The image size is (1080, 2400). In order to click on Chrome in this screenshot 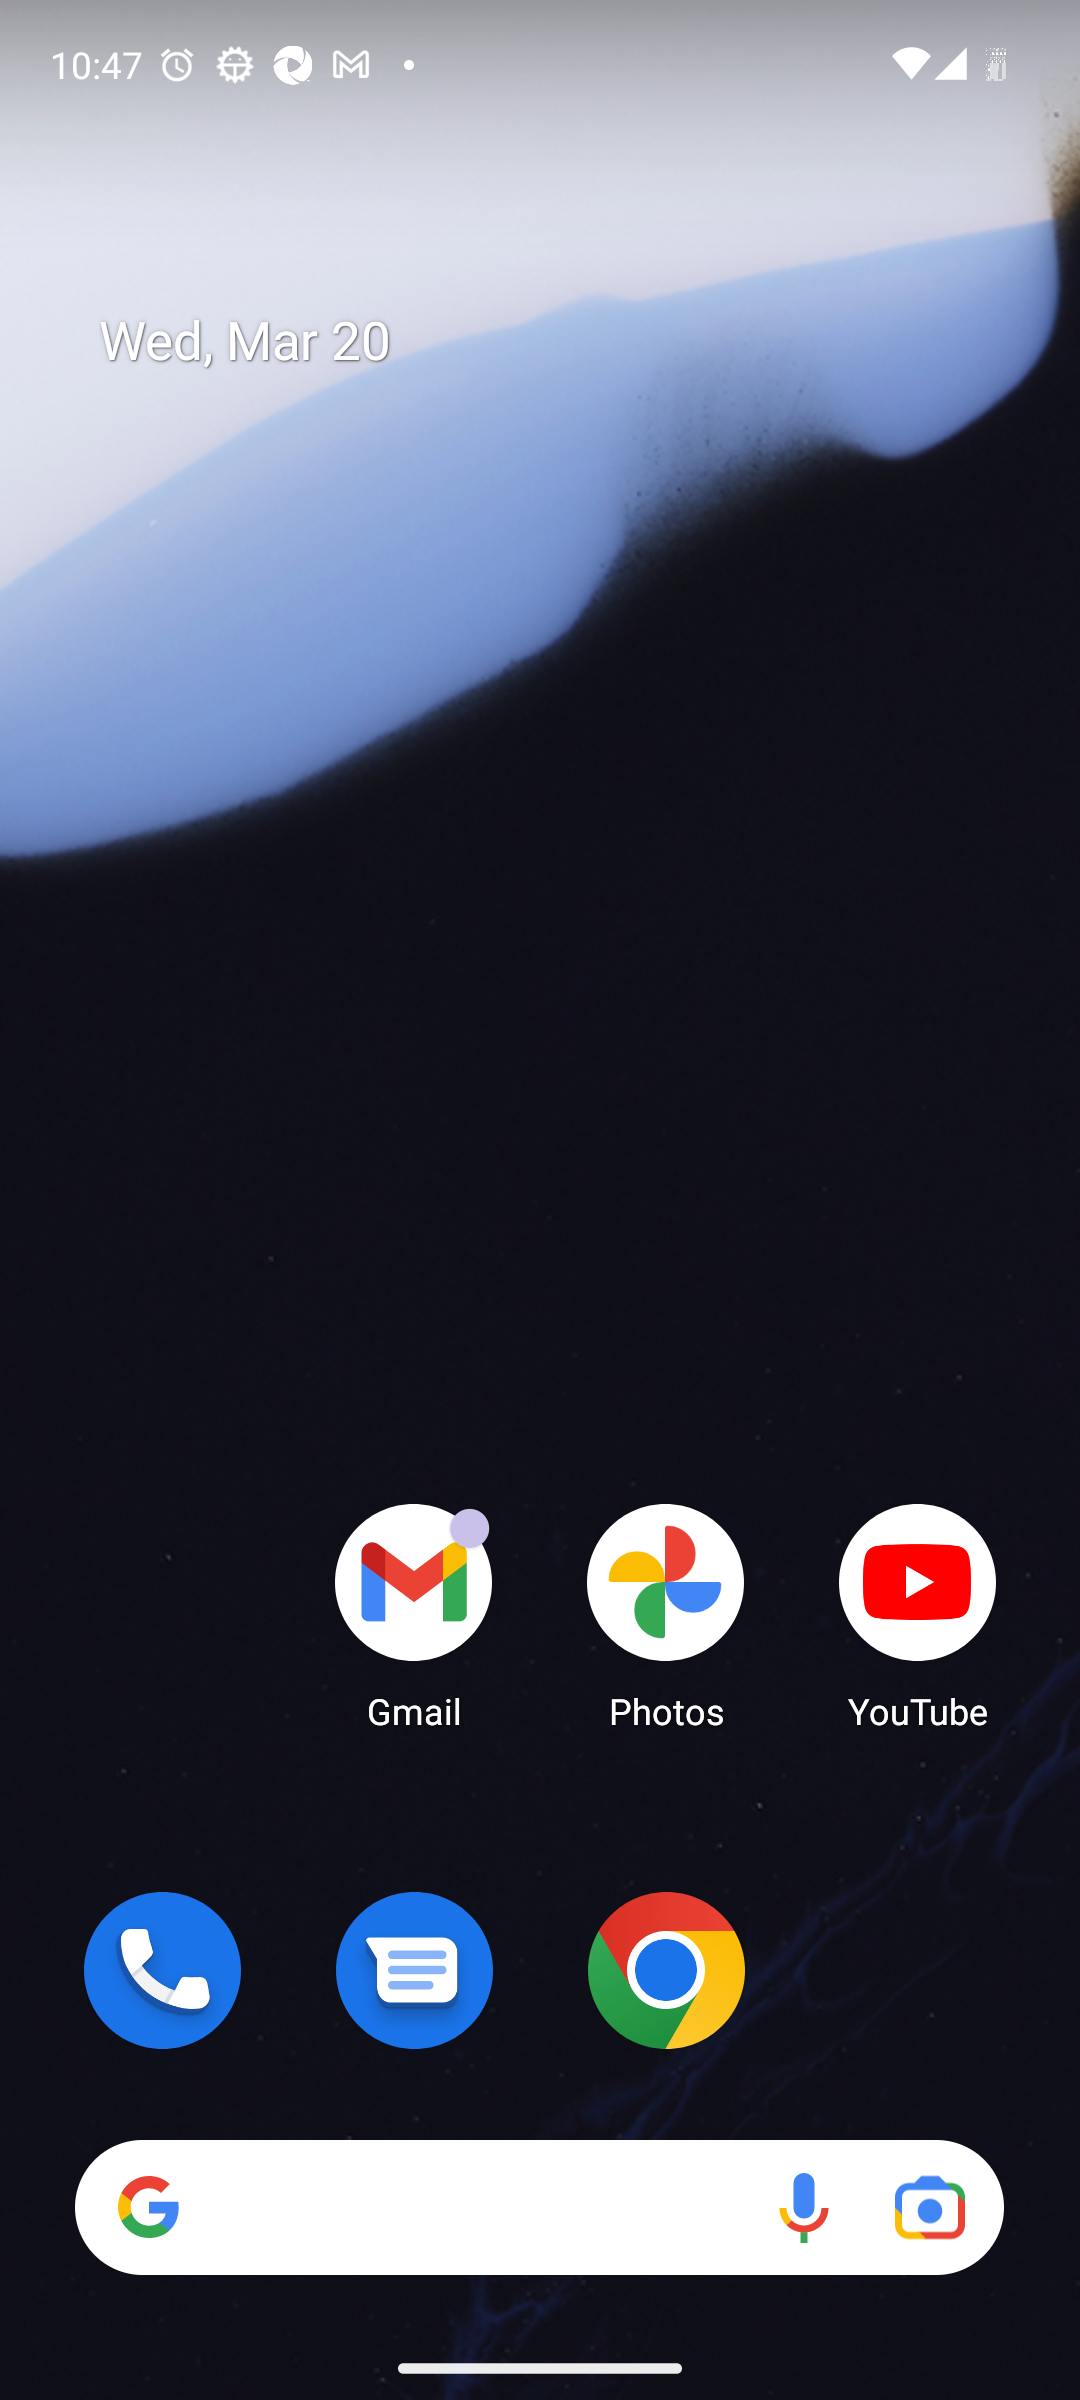, I will do `click(666, 1970)`.